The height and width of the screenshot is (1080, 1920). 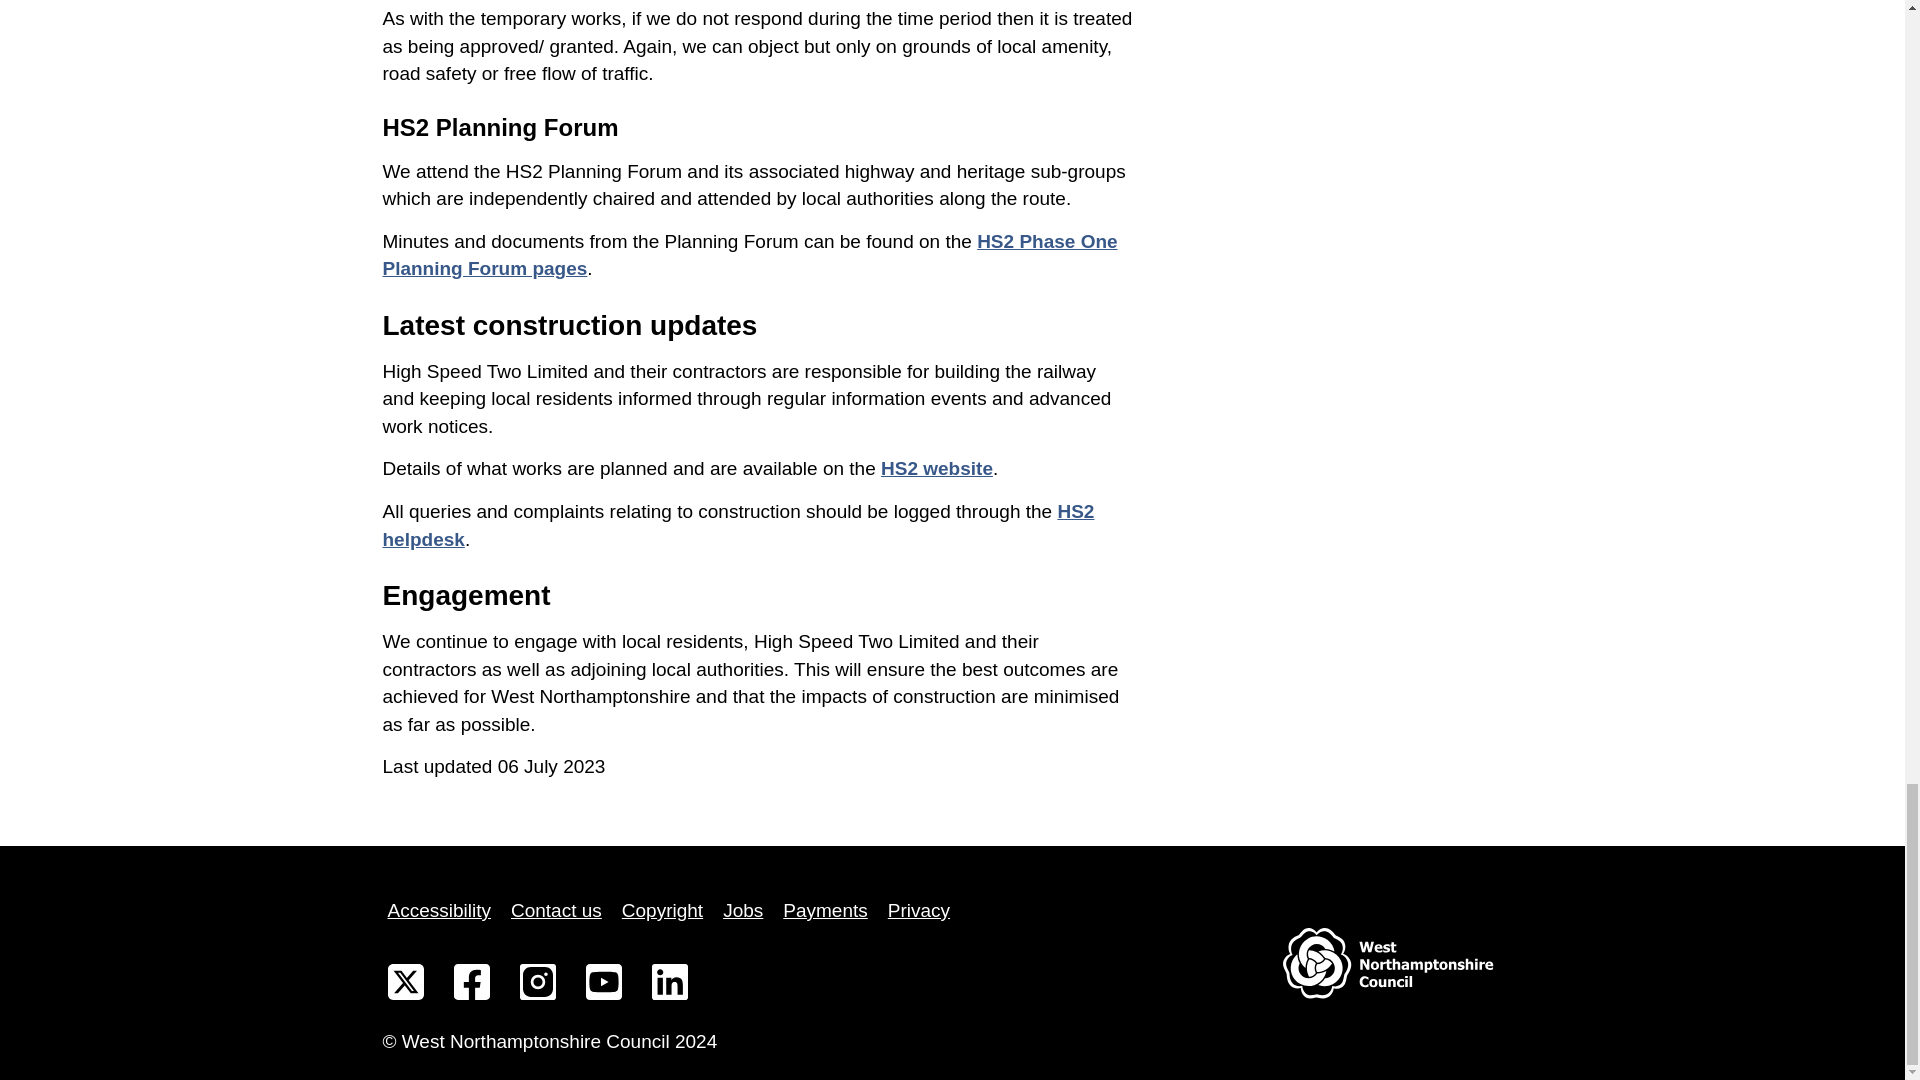 I want to click on HS2 Phase One Planning Forum pages, so click(x=750, y=255).